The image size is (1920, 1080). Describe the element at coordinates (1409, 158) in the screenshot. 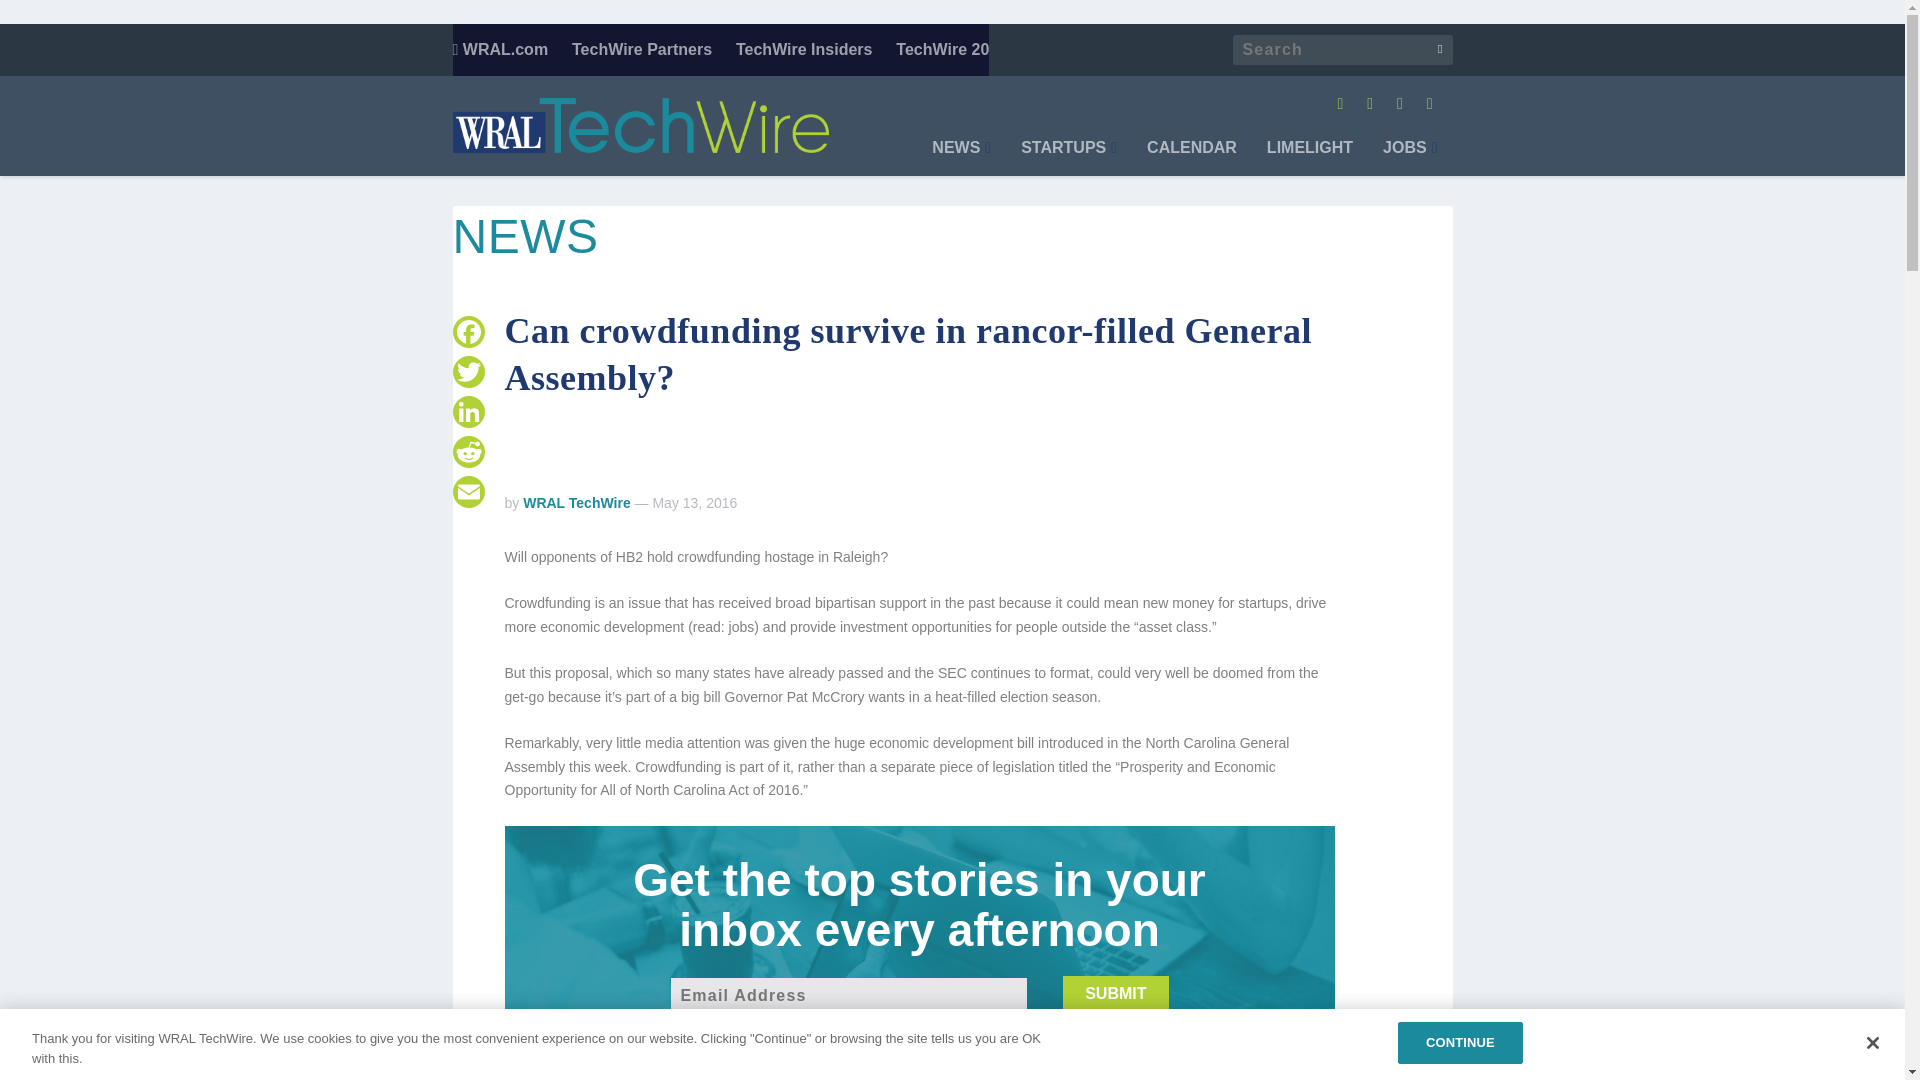

I see `JOBS` at that location.